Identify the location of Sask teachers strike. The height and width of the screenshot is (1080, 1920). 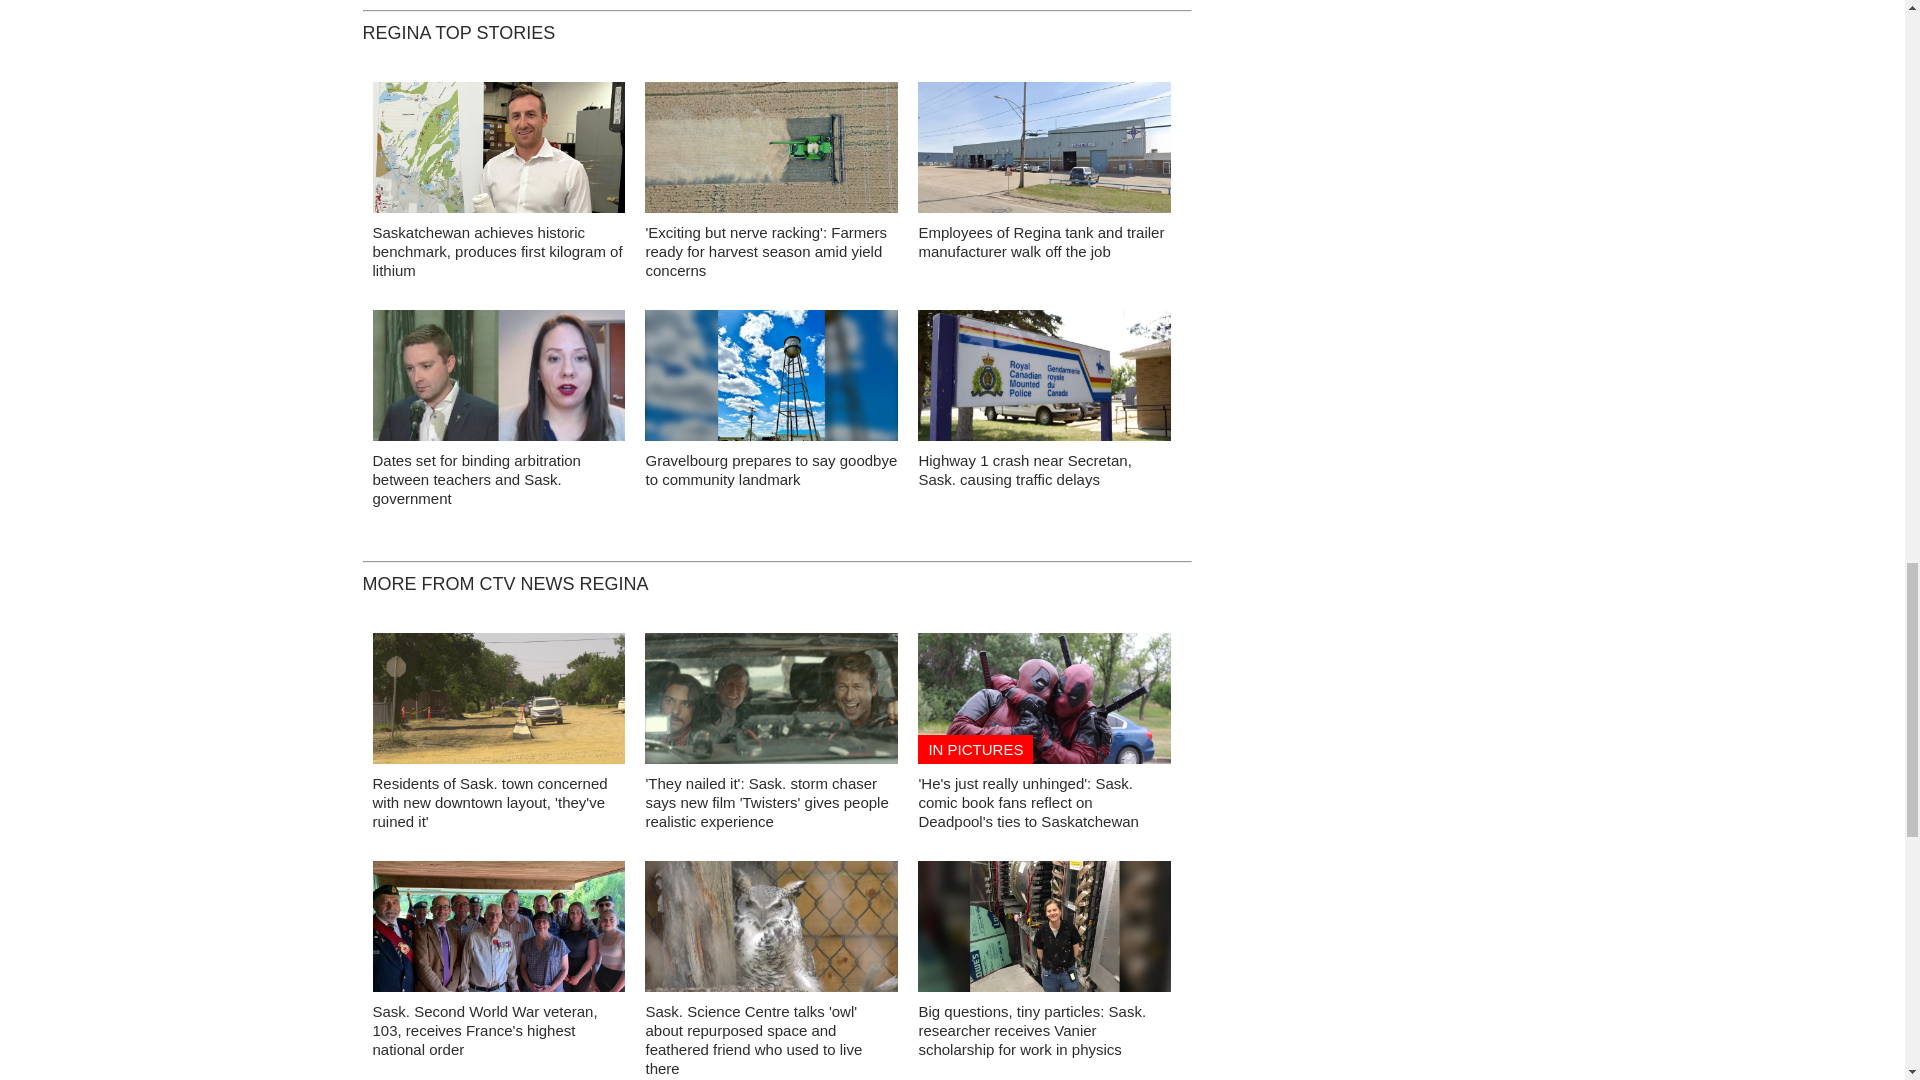
(498, 380).